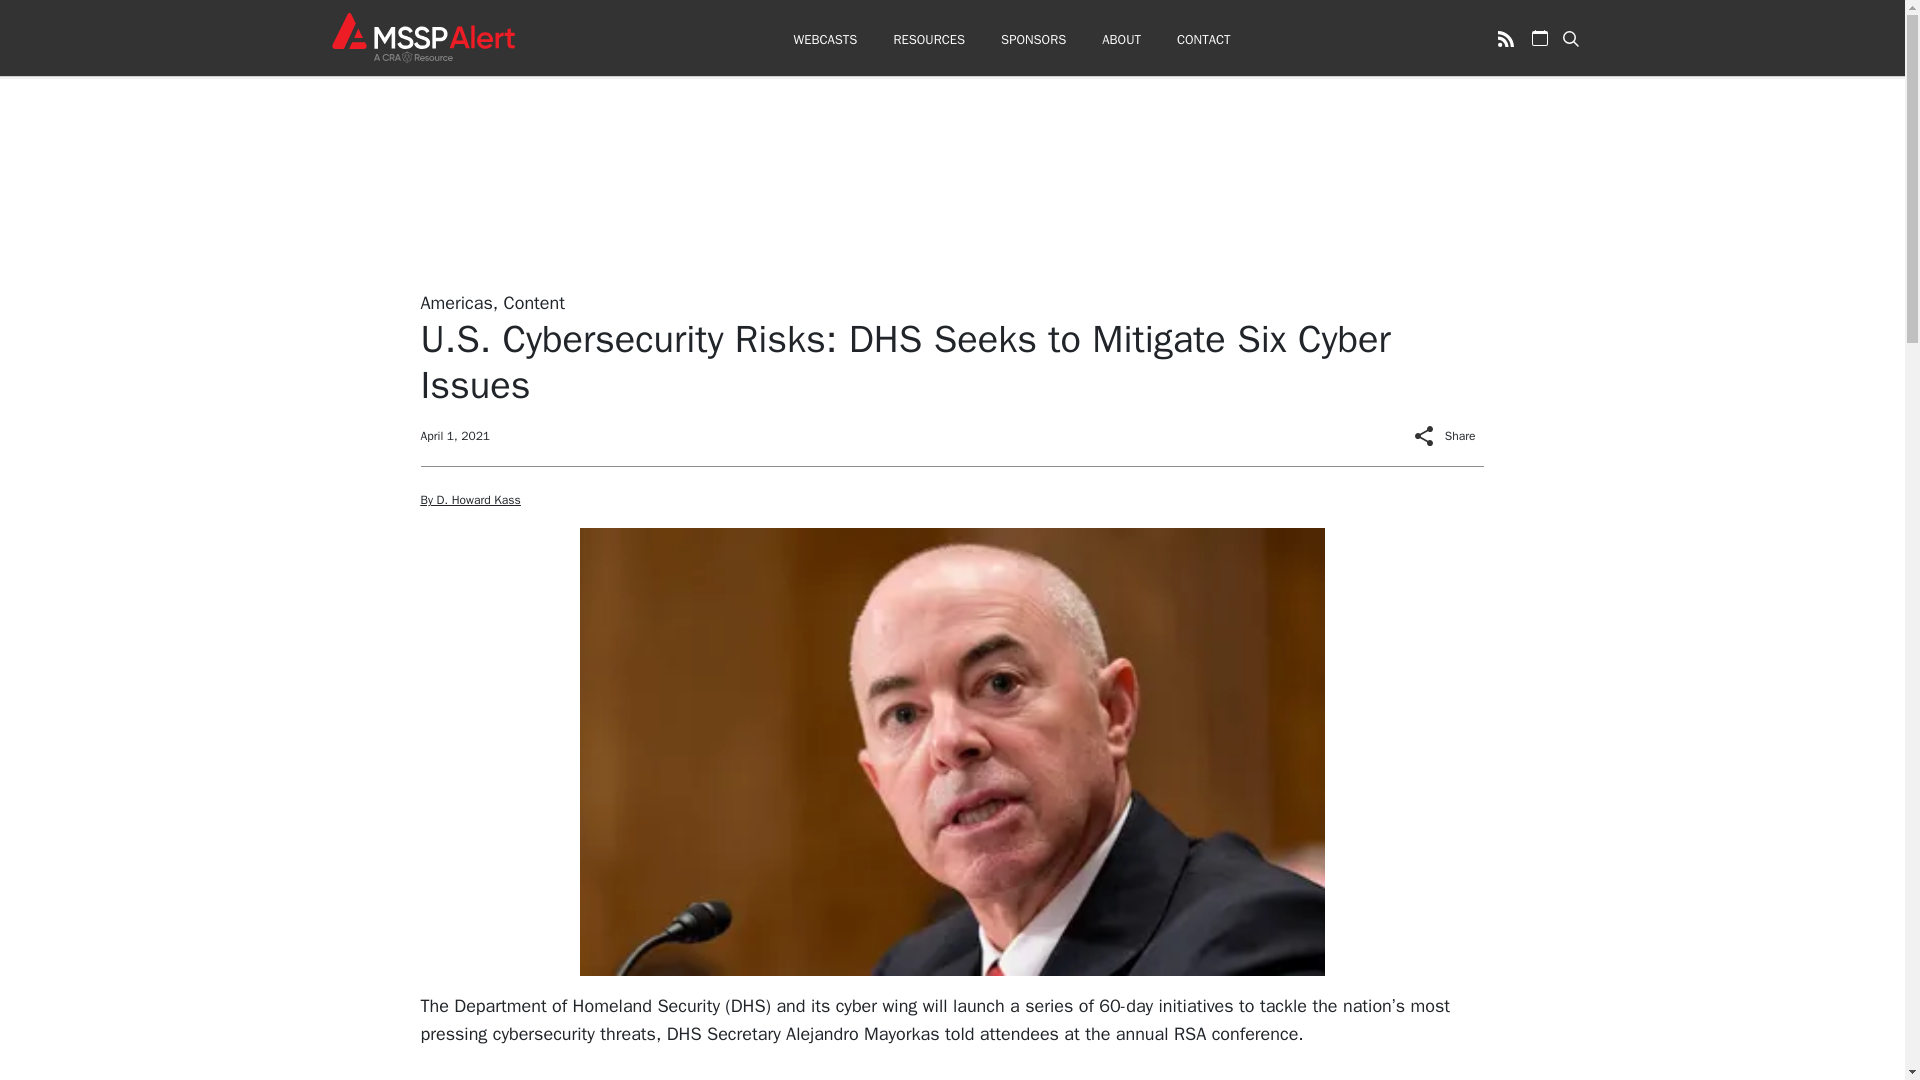 This screenshot has width=1920, height=1080. I want to click on WEBCASTS, so click(824, 40).